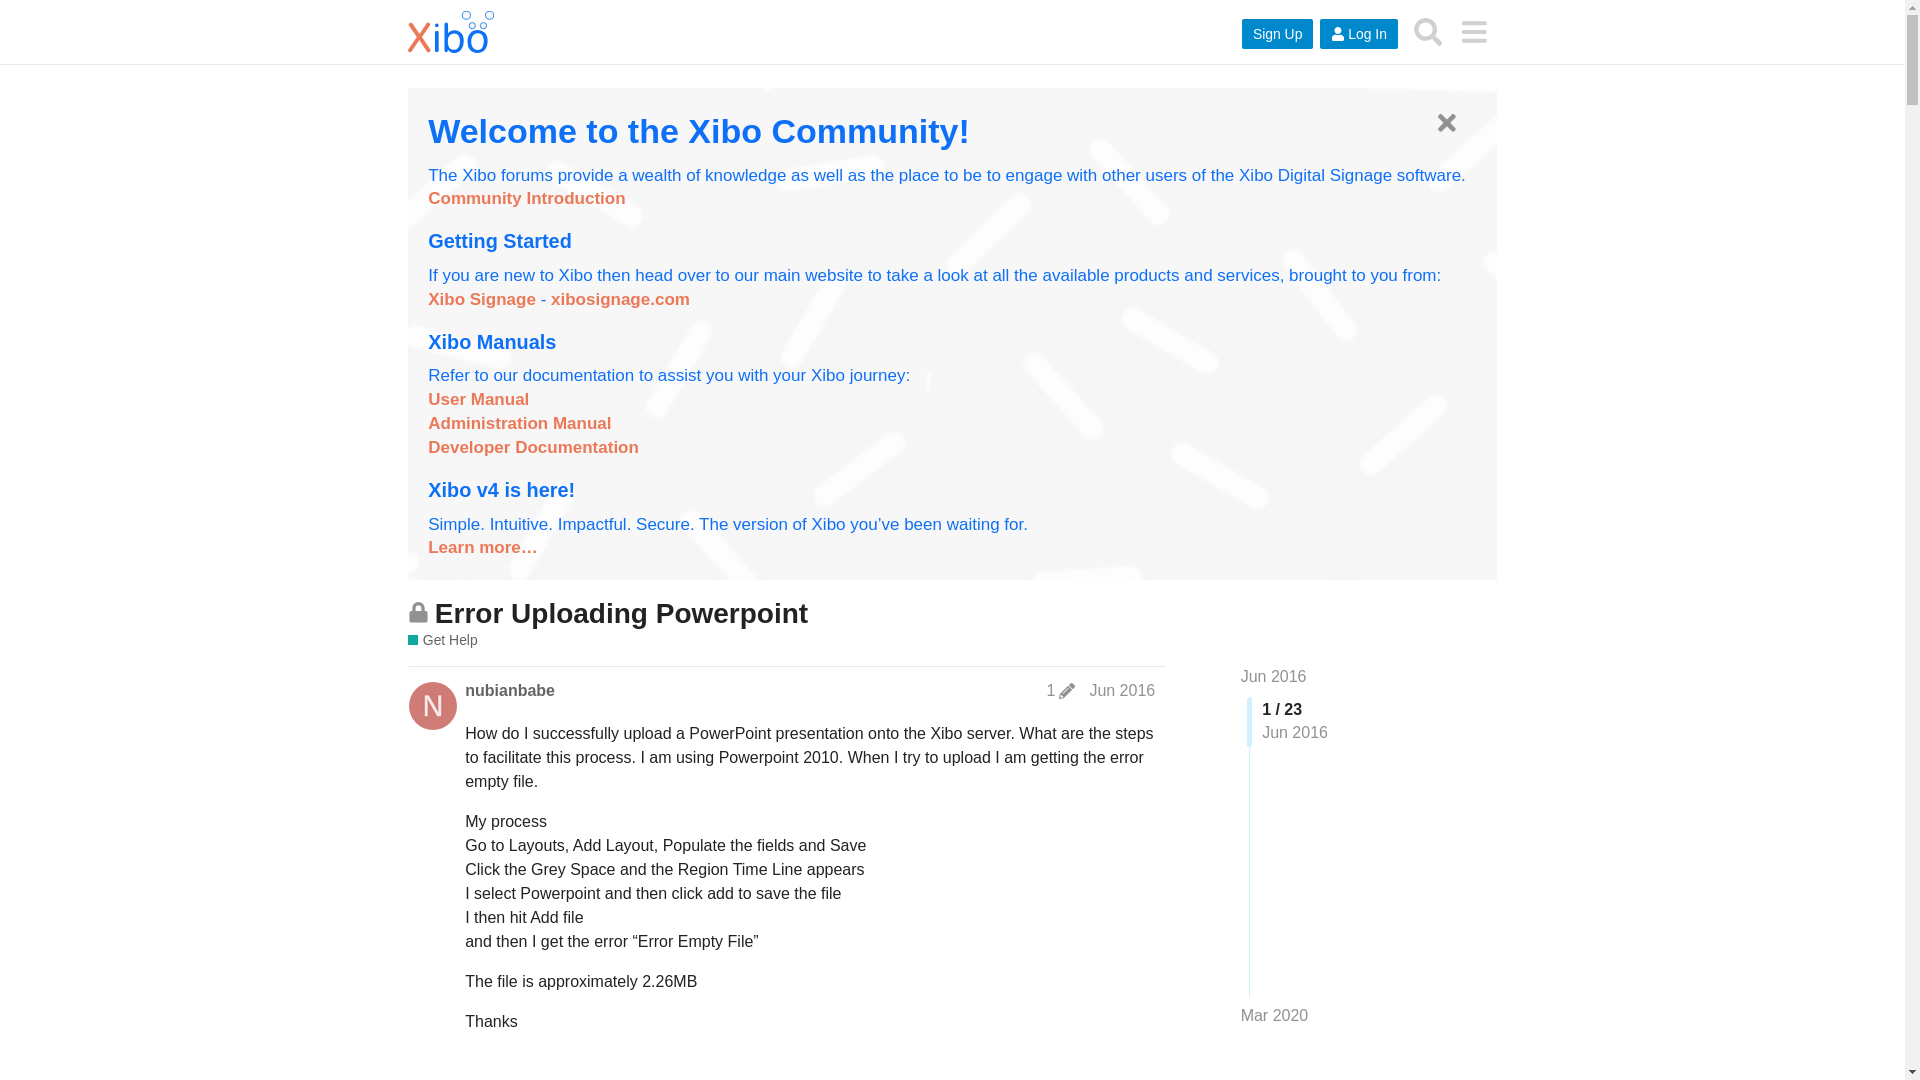 The width and height of the screenshot is (1920, 1080). I want to click on Search, so click(1428, 31).